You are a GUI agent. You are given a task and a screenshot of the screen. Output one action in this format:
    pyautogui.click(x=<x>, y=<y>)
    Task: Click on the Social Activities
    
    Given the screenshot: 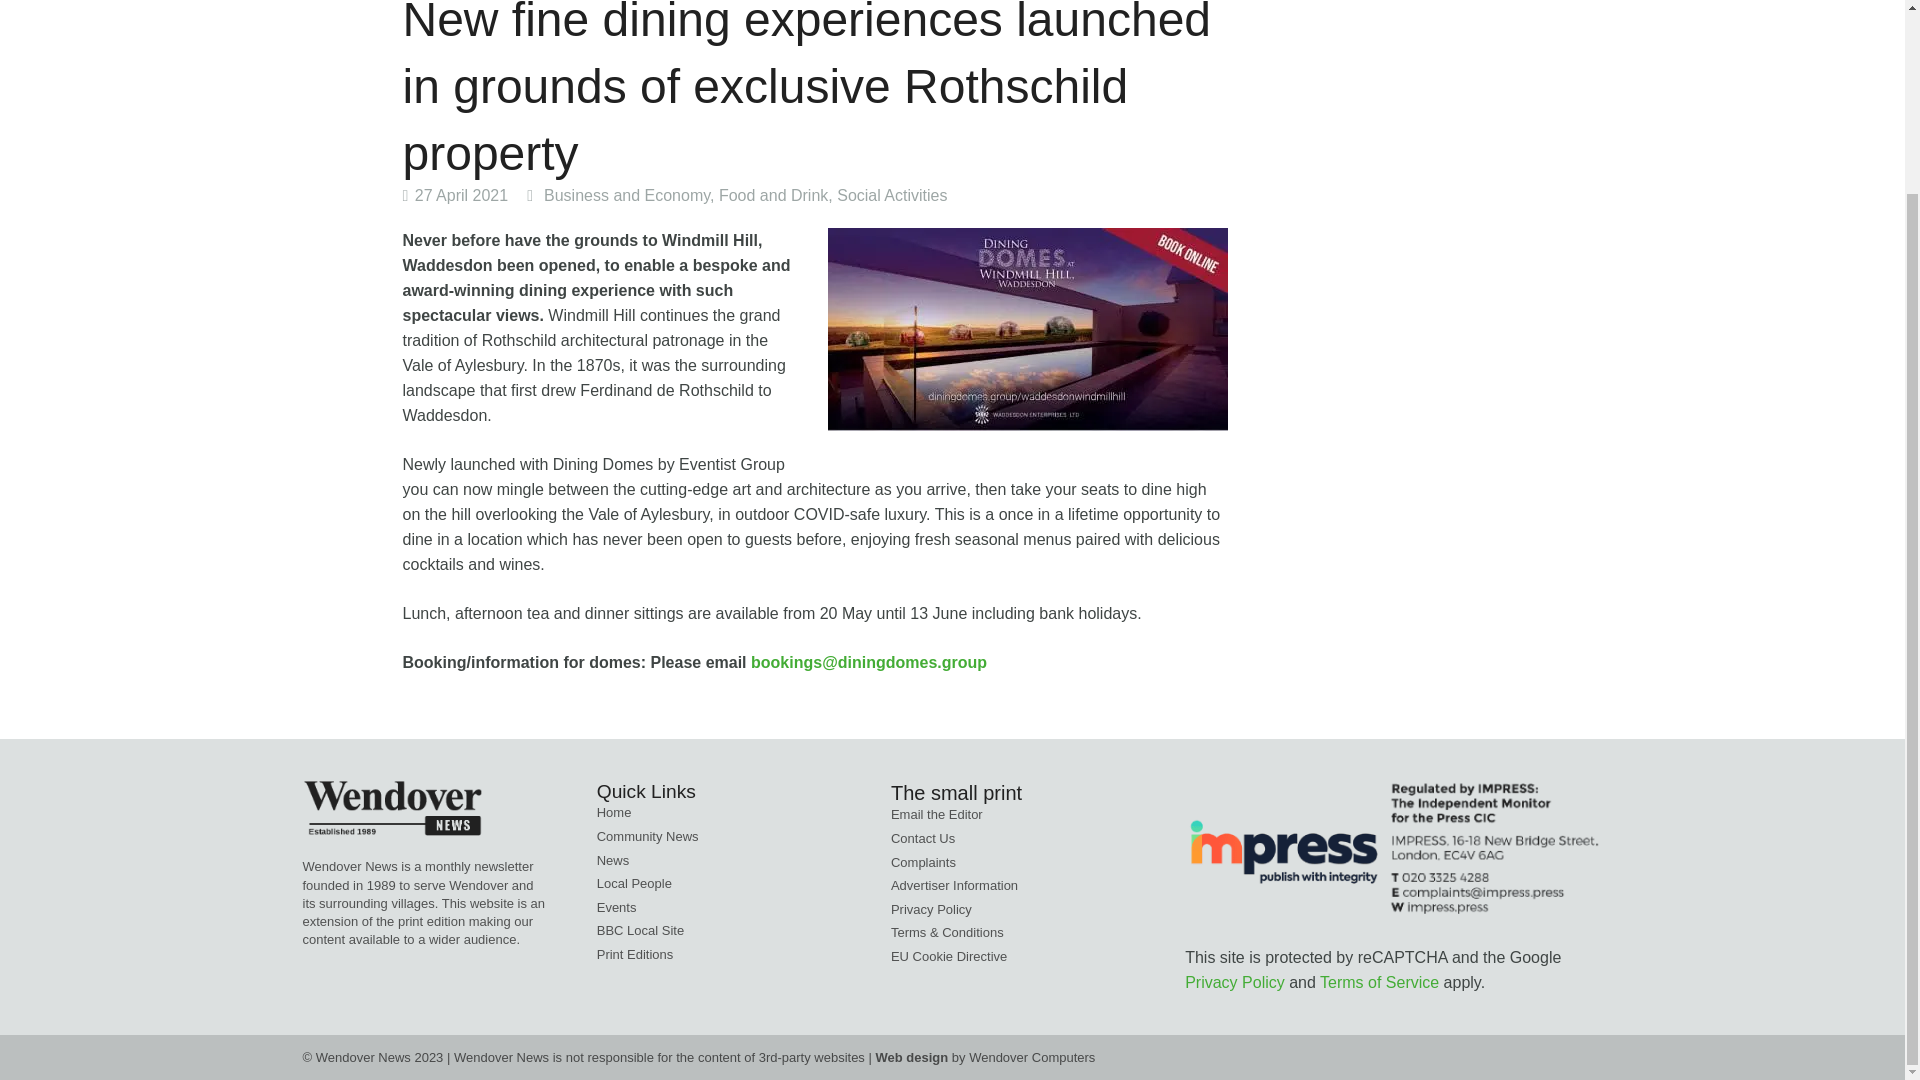 What is the action you would take?
    pyautogui.click(x=892, y=195)
    